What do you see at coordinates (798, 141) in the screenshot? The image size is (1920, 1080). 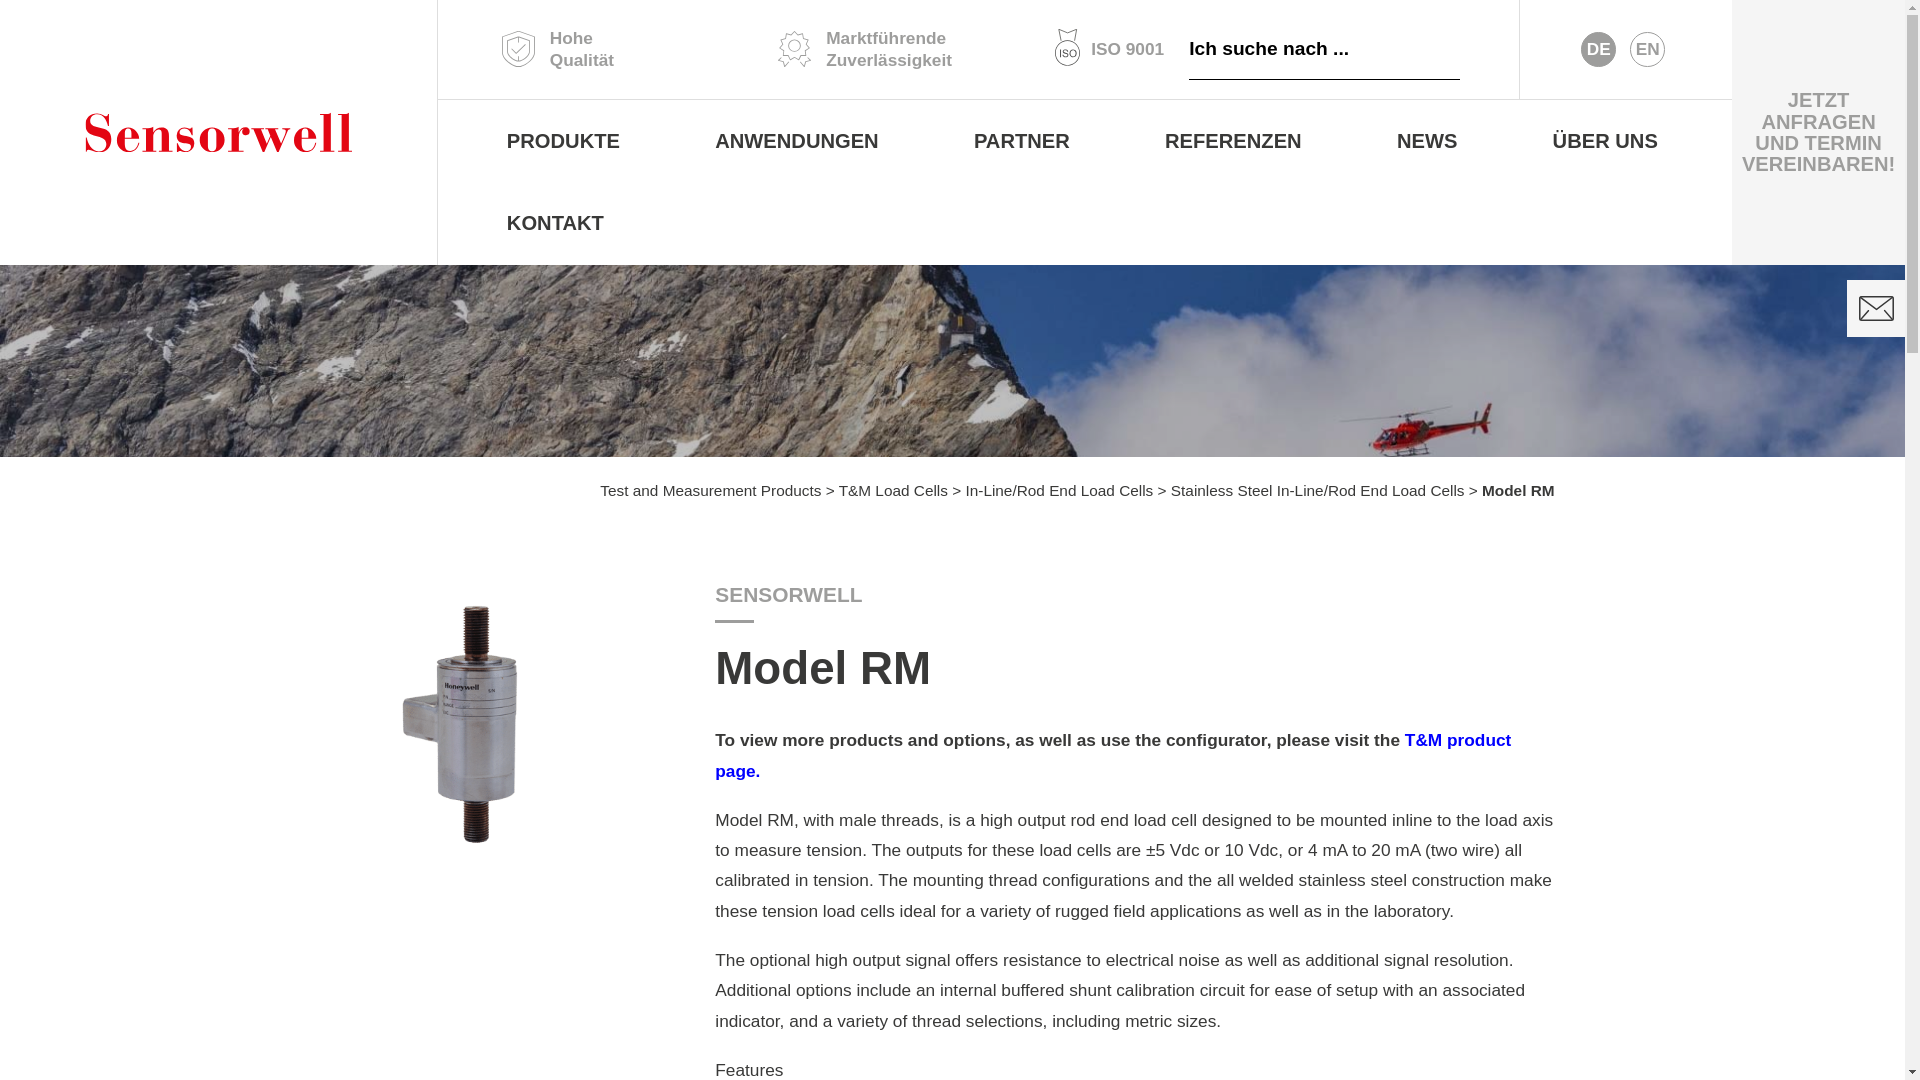 I see `ANWENDUNGEN` at bounding box center [798, 141].